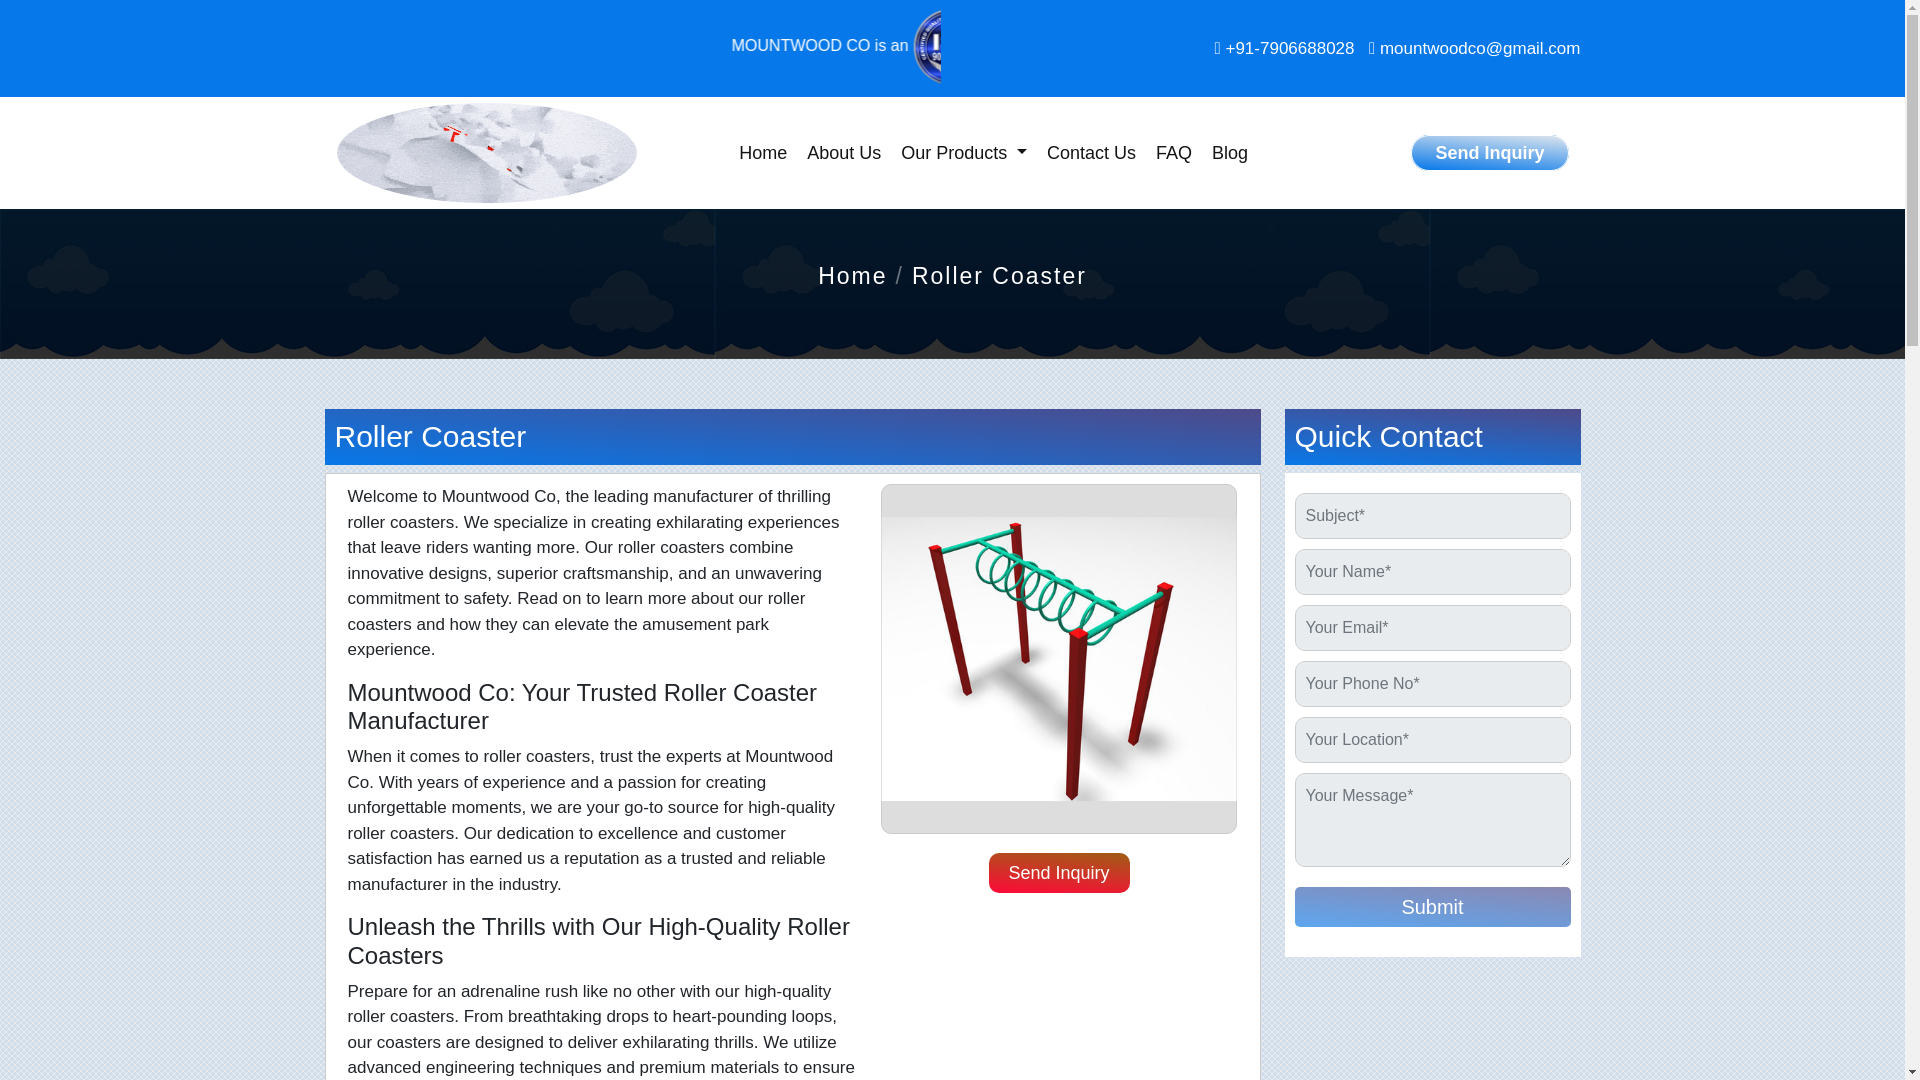  What do you see at coordinates (843, 153) in the screenshot?
I see `About Us` at bounding box center [843, 153].